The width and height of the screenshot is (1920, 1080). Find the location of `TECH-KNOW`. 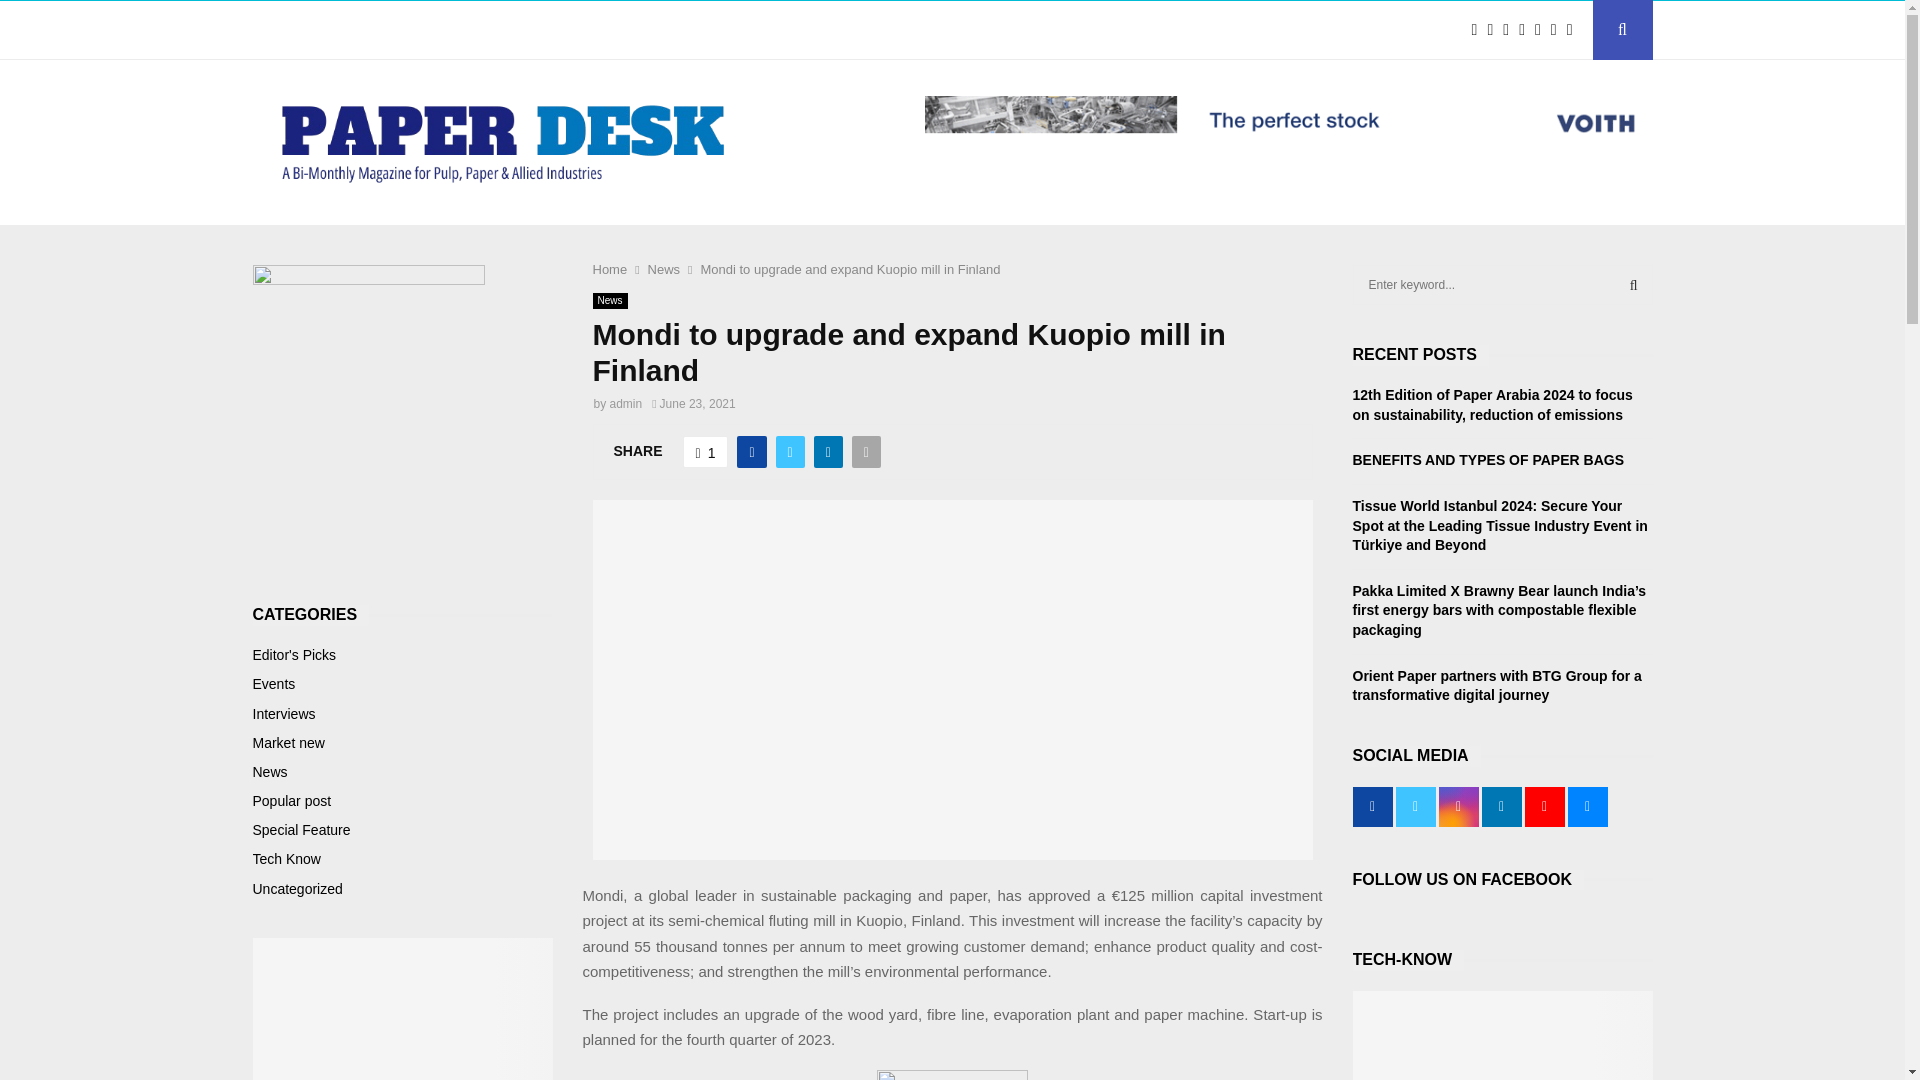

TECH-KNOW is located at coordinates (608, 30).